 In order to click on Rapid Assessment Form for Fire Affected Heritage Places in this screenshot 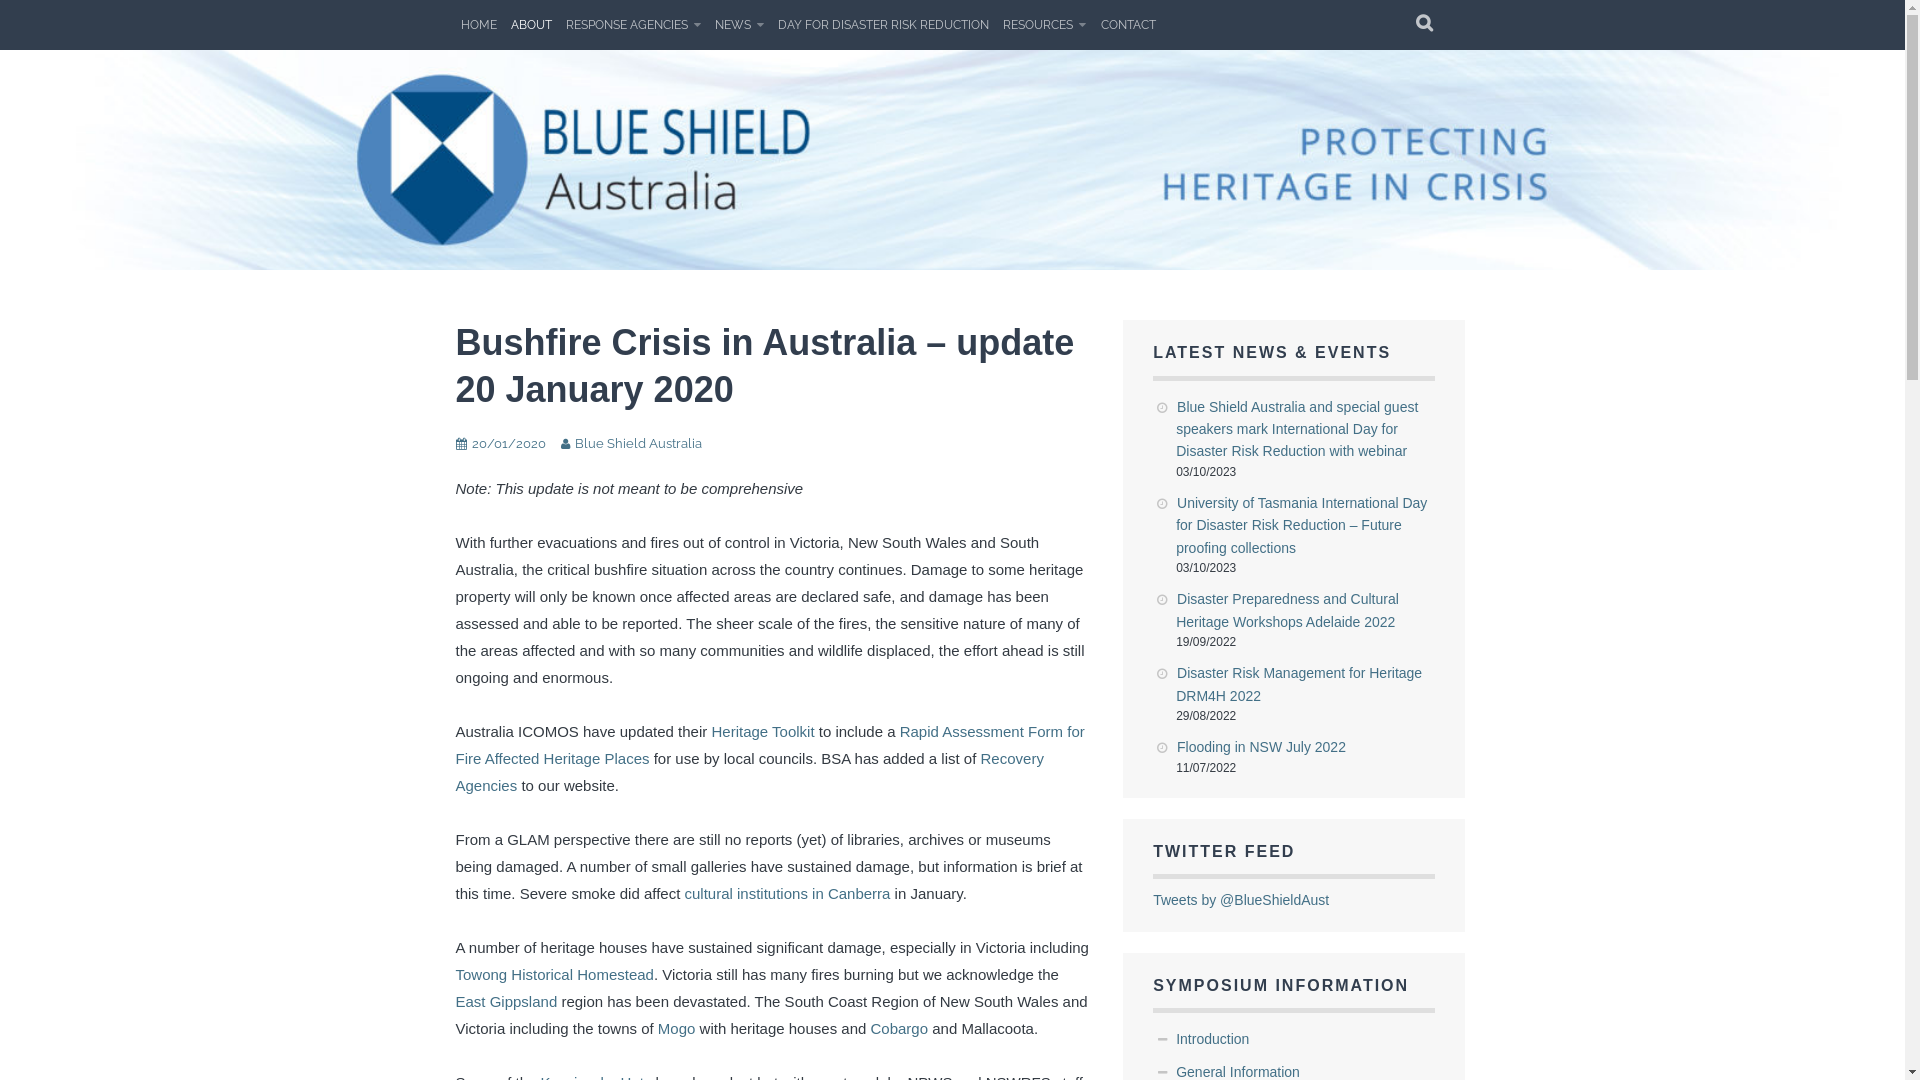, I will do `click(770, 745)`.